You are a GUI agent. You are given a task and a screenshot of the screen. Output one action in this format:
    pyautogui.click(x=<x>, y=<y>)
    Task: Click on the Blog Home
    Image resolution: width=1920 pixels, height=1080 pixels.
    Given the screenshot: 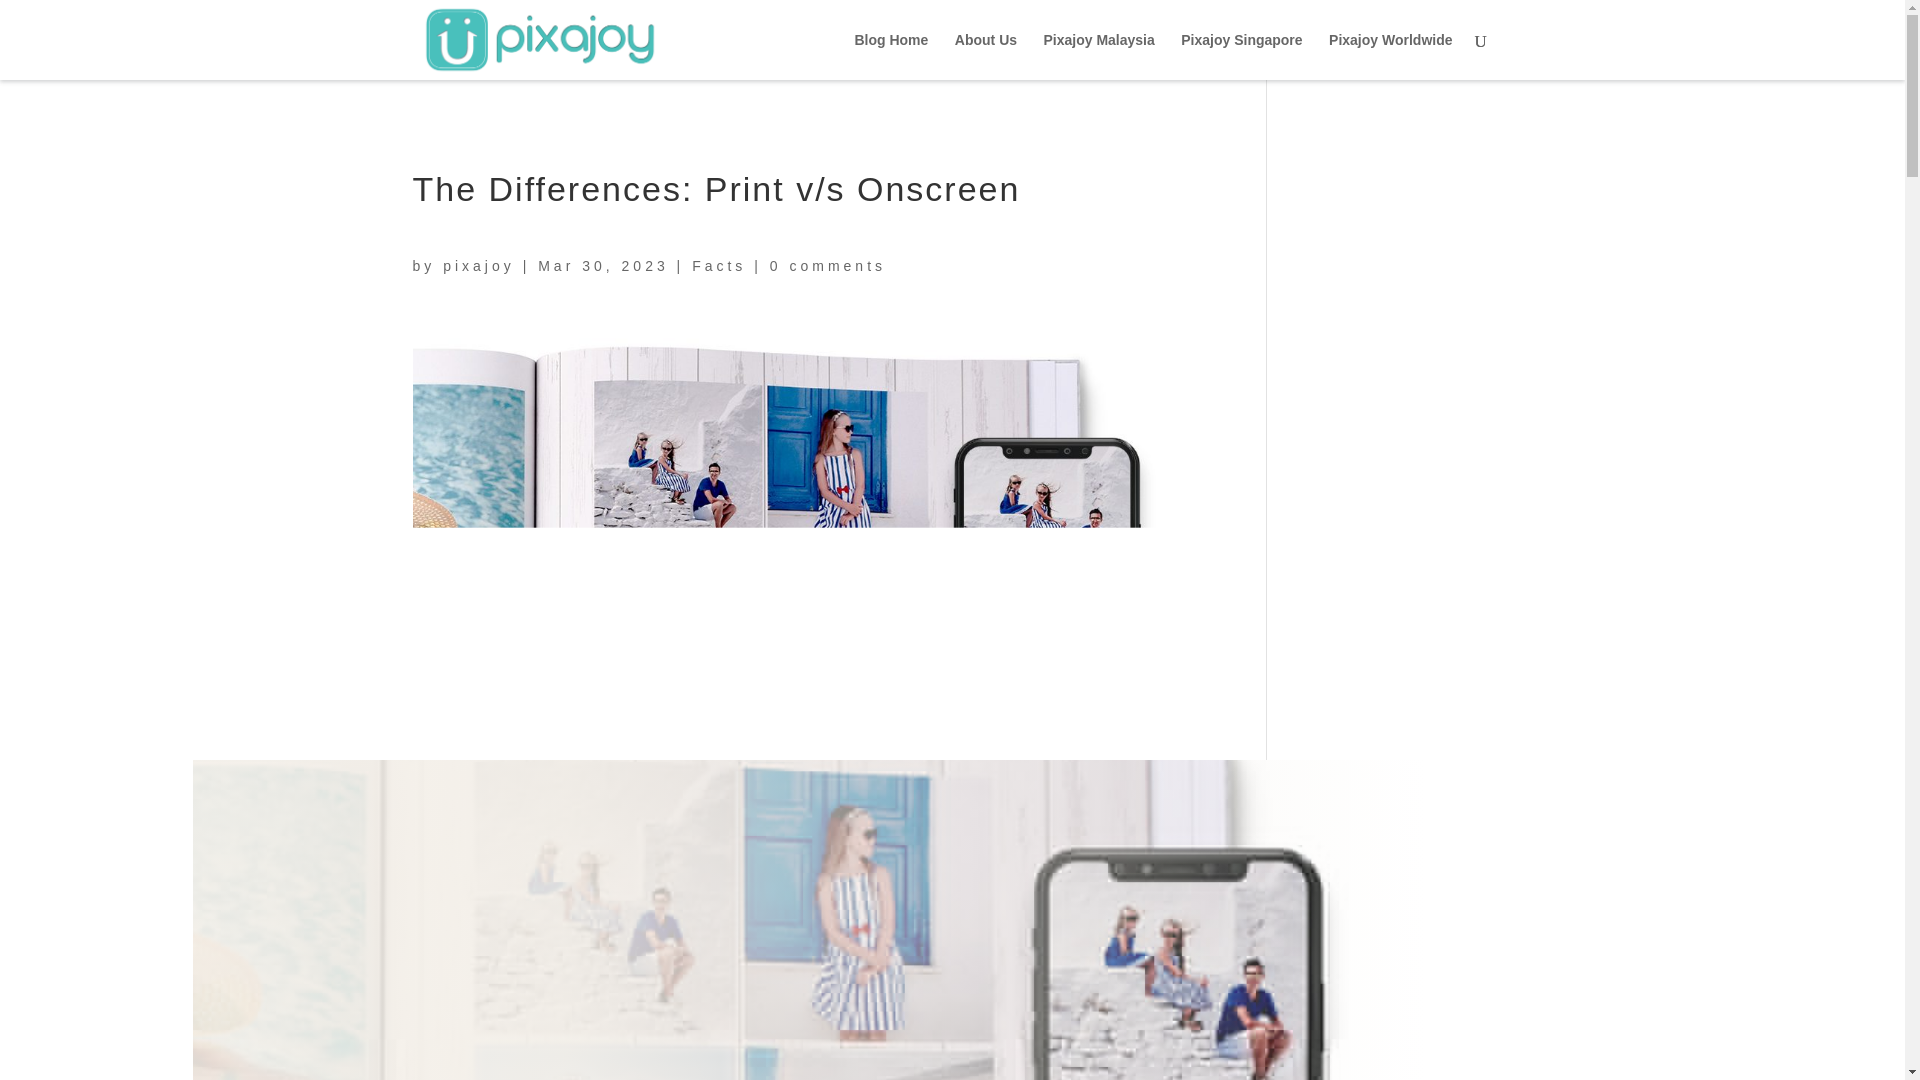 What is the action you would take?
    pyautogui.click(x=890, y=56)
    